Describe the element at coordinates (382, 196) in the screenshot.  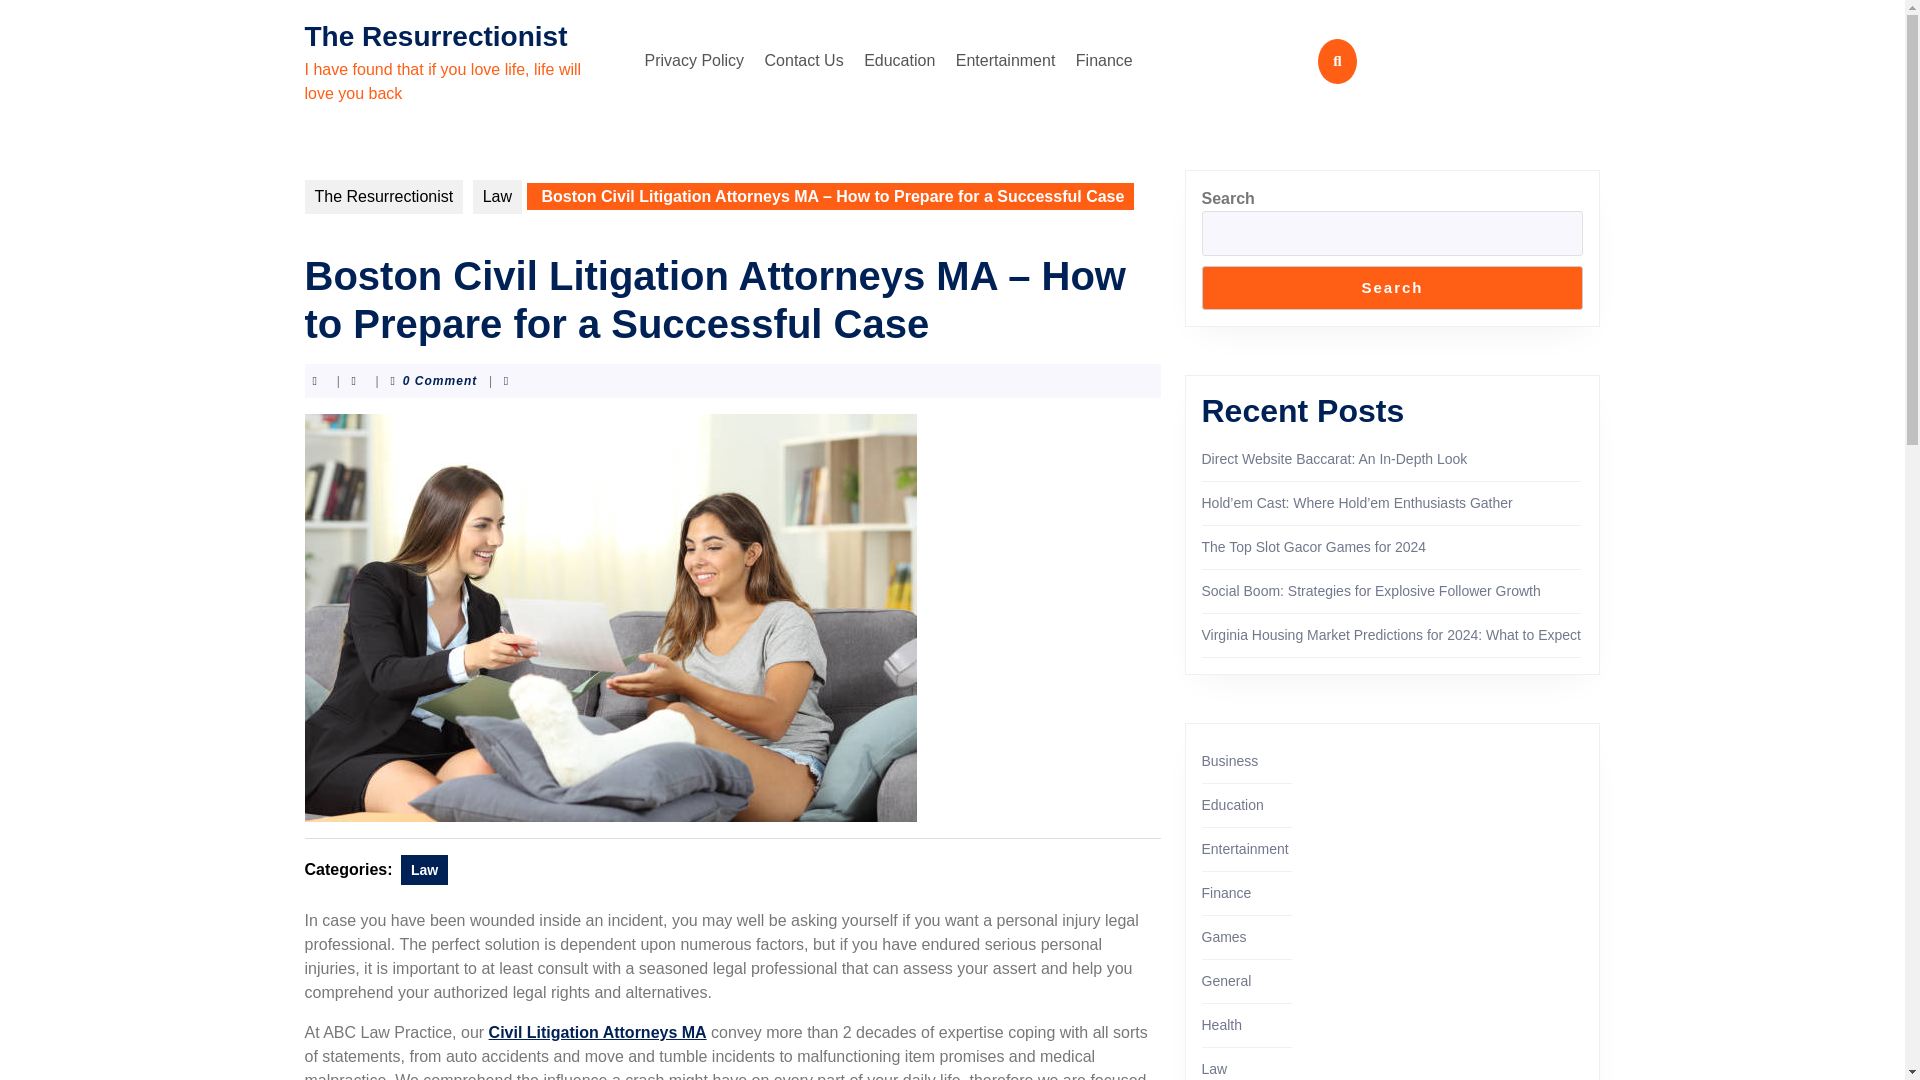
I see `The Resurrectionist` at that location.